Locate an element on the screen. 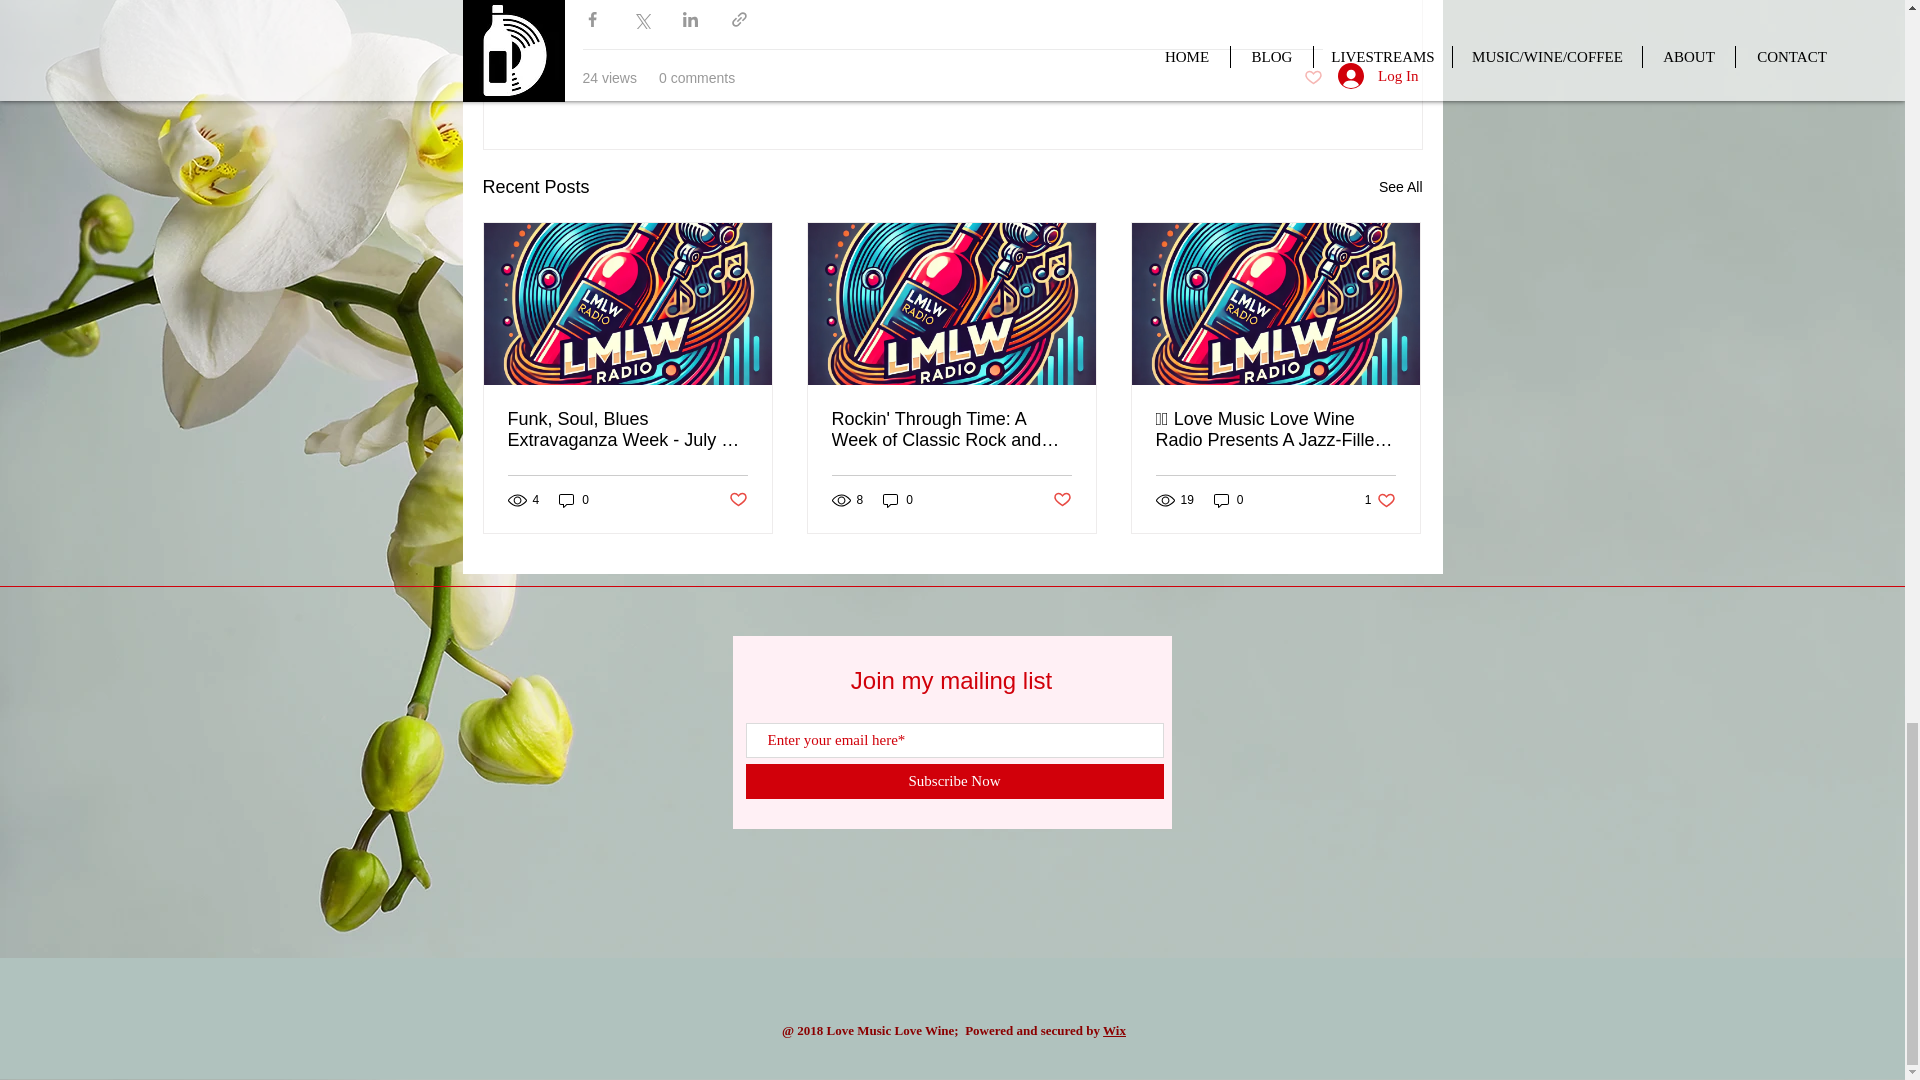  0 is located at coordinates (1380, 499).